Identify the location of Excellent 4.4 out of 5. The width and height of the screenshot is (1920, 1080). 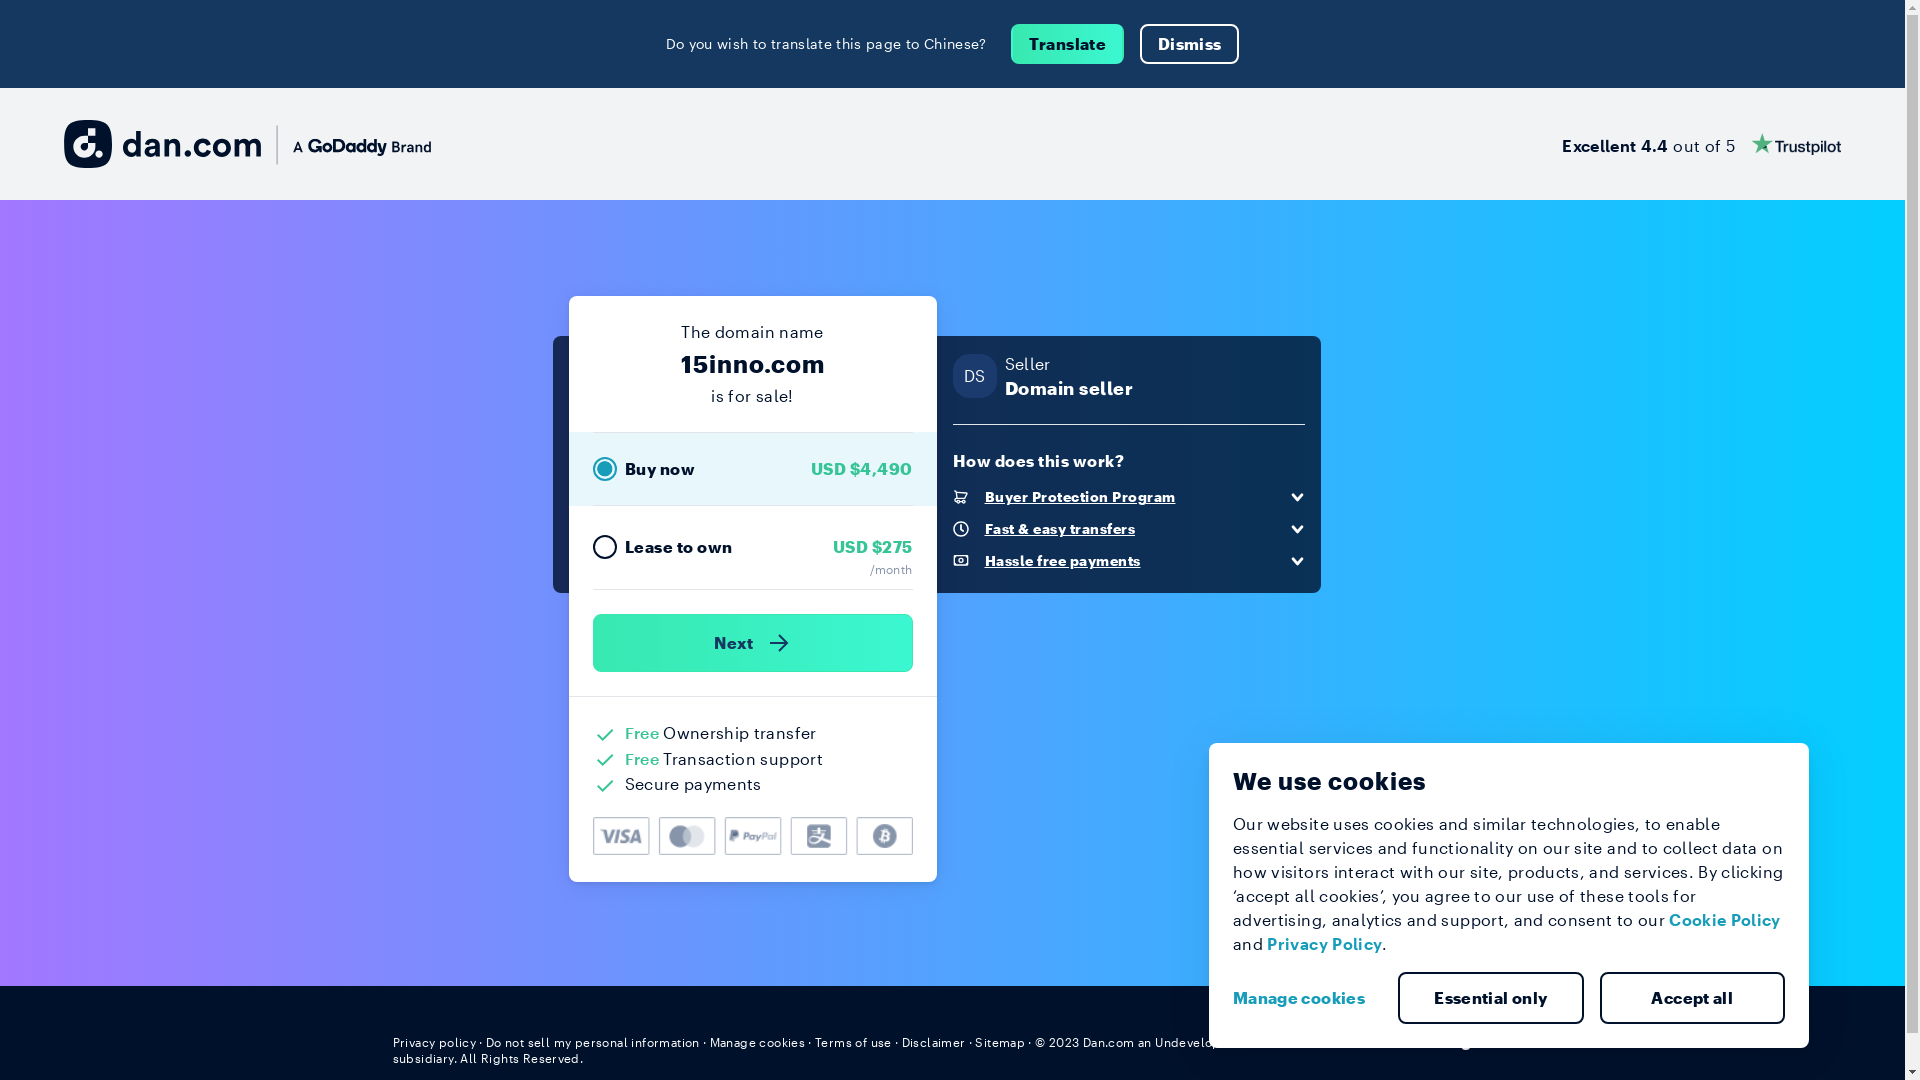
(1702, 144).